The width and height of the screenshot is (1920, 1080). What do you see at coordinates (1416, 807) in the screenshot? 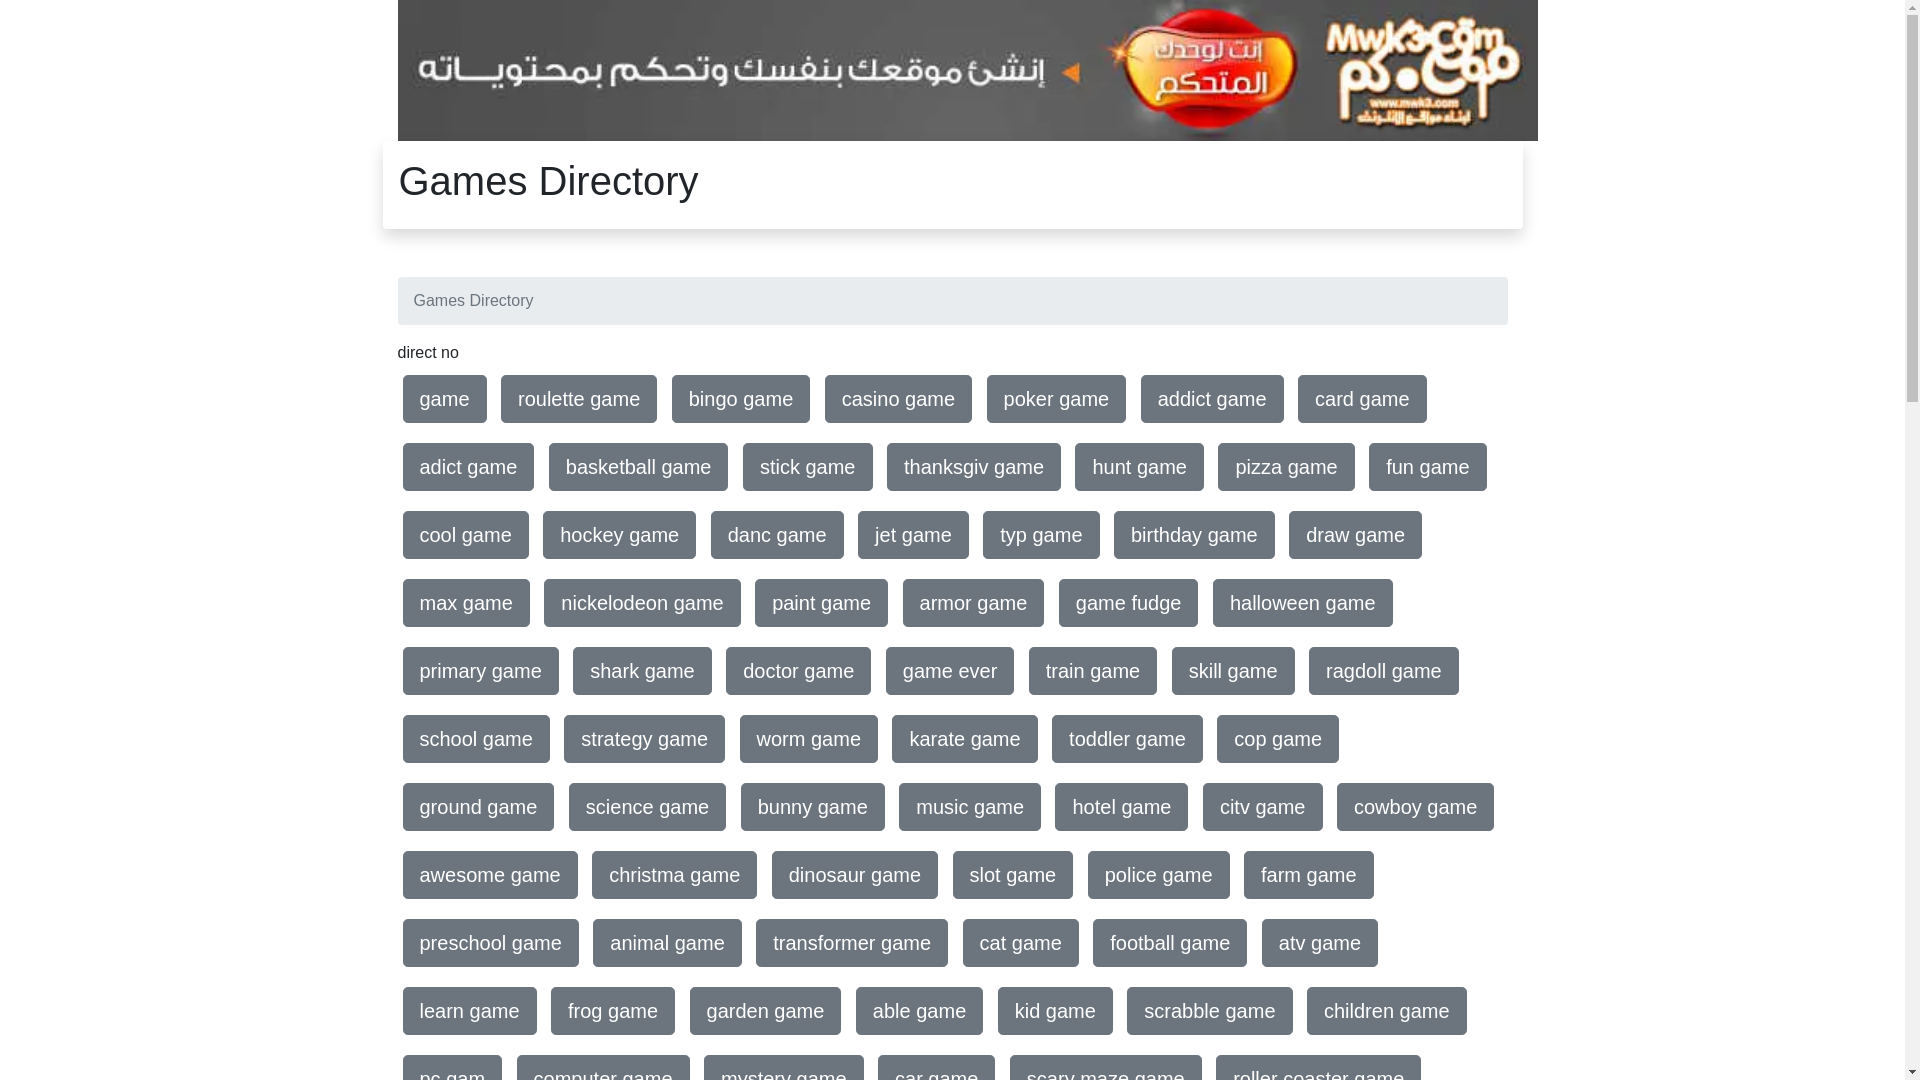
I see `cowboy game` at bounding box center [1416, 807].